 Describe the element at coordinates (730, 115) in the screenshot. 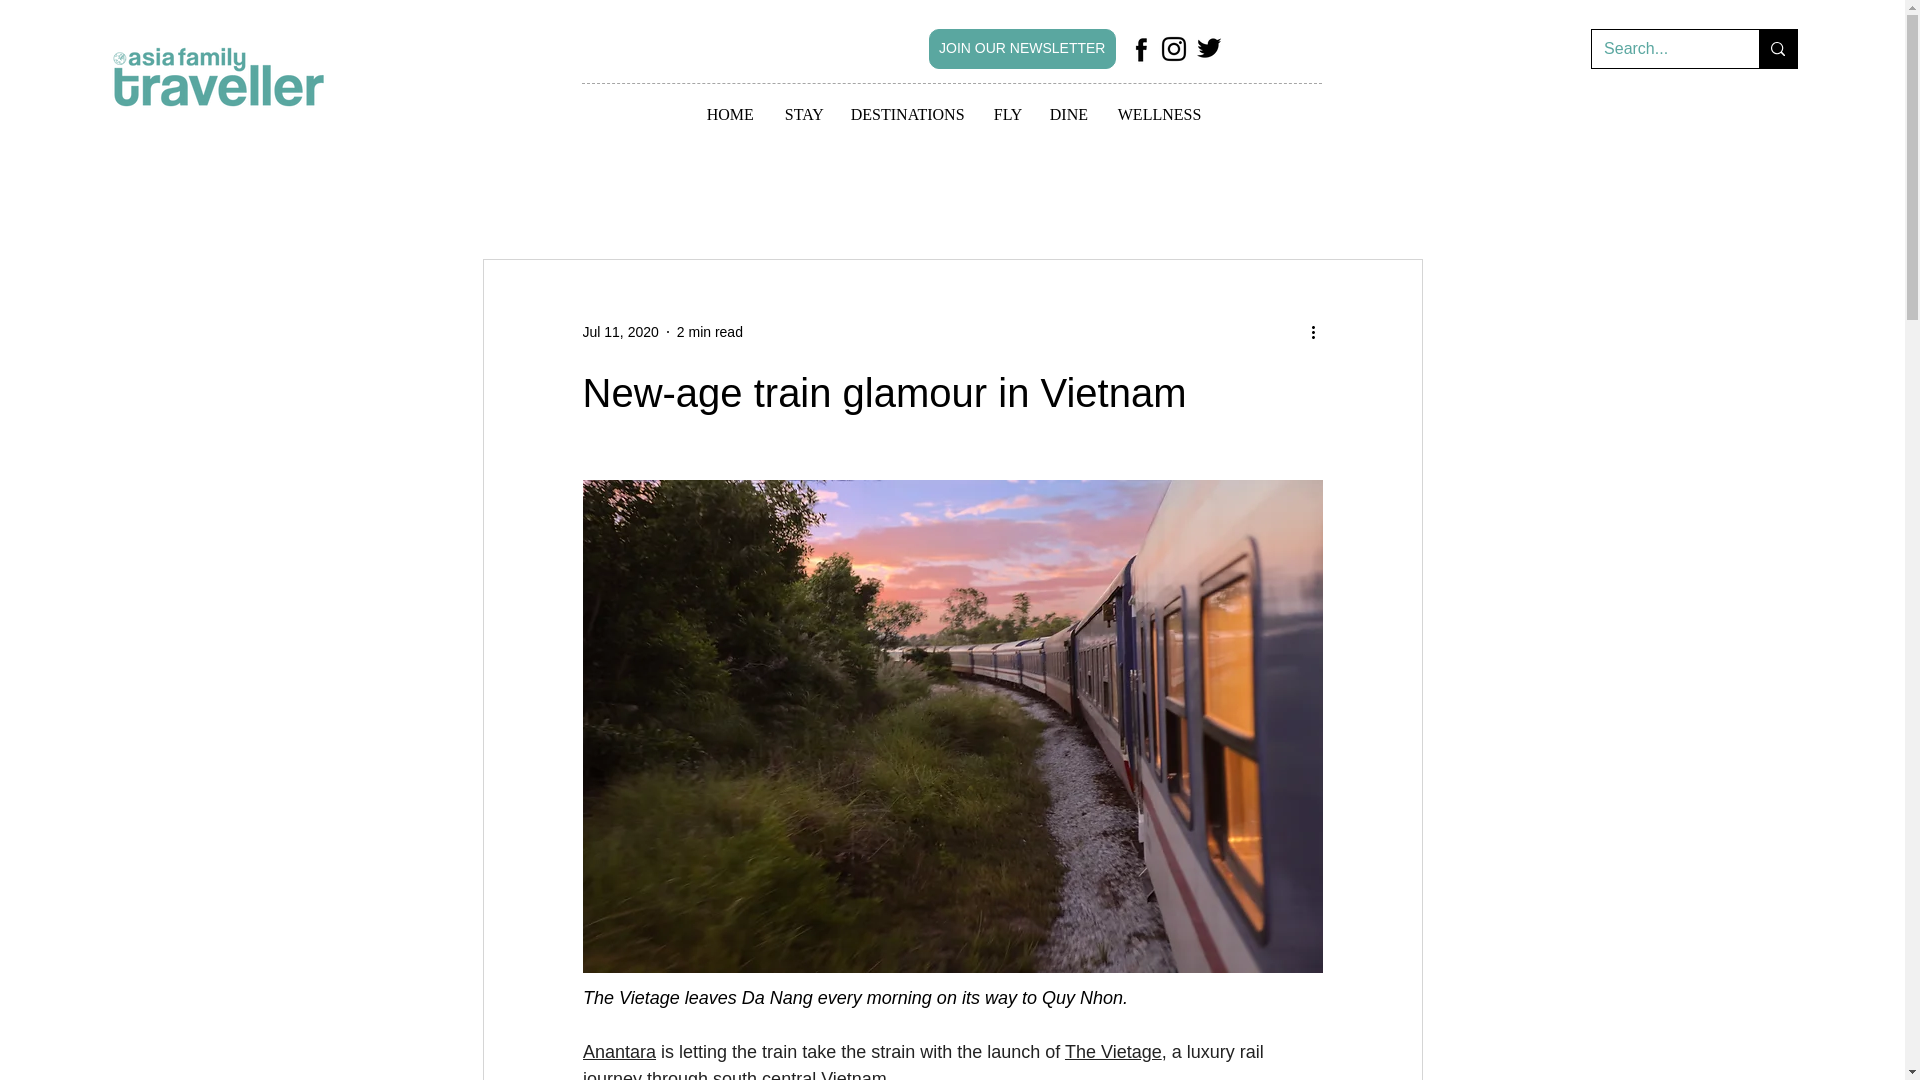

I see `HOME` at that location.